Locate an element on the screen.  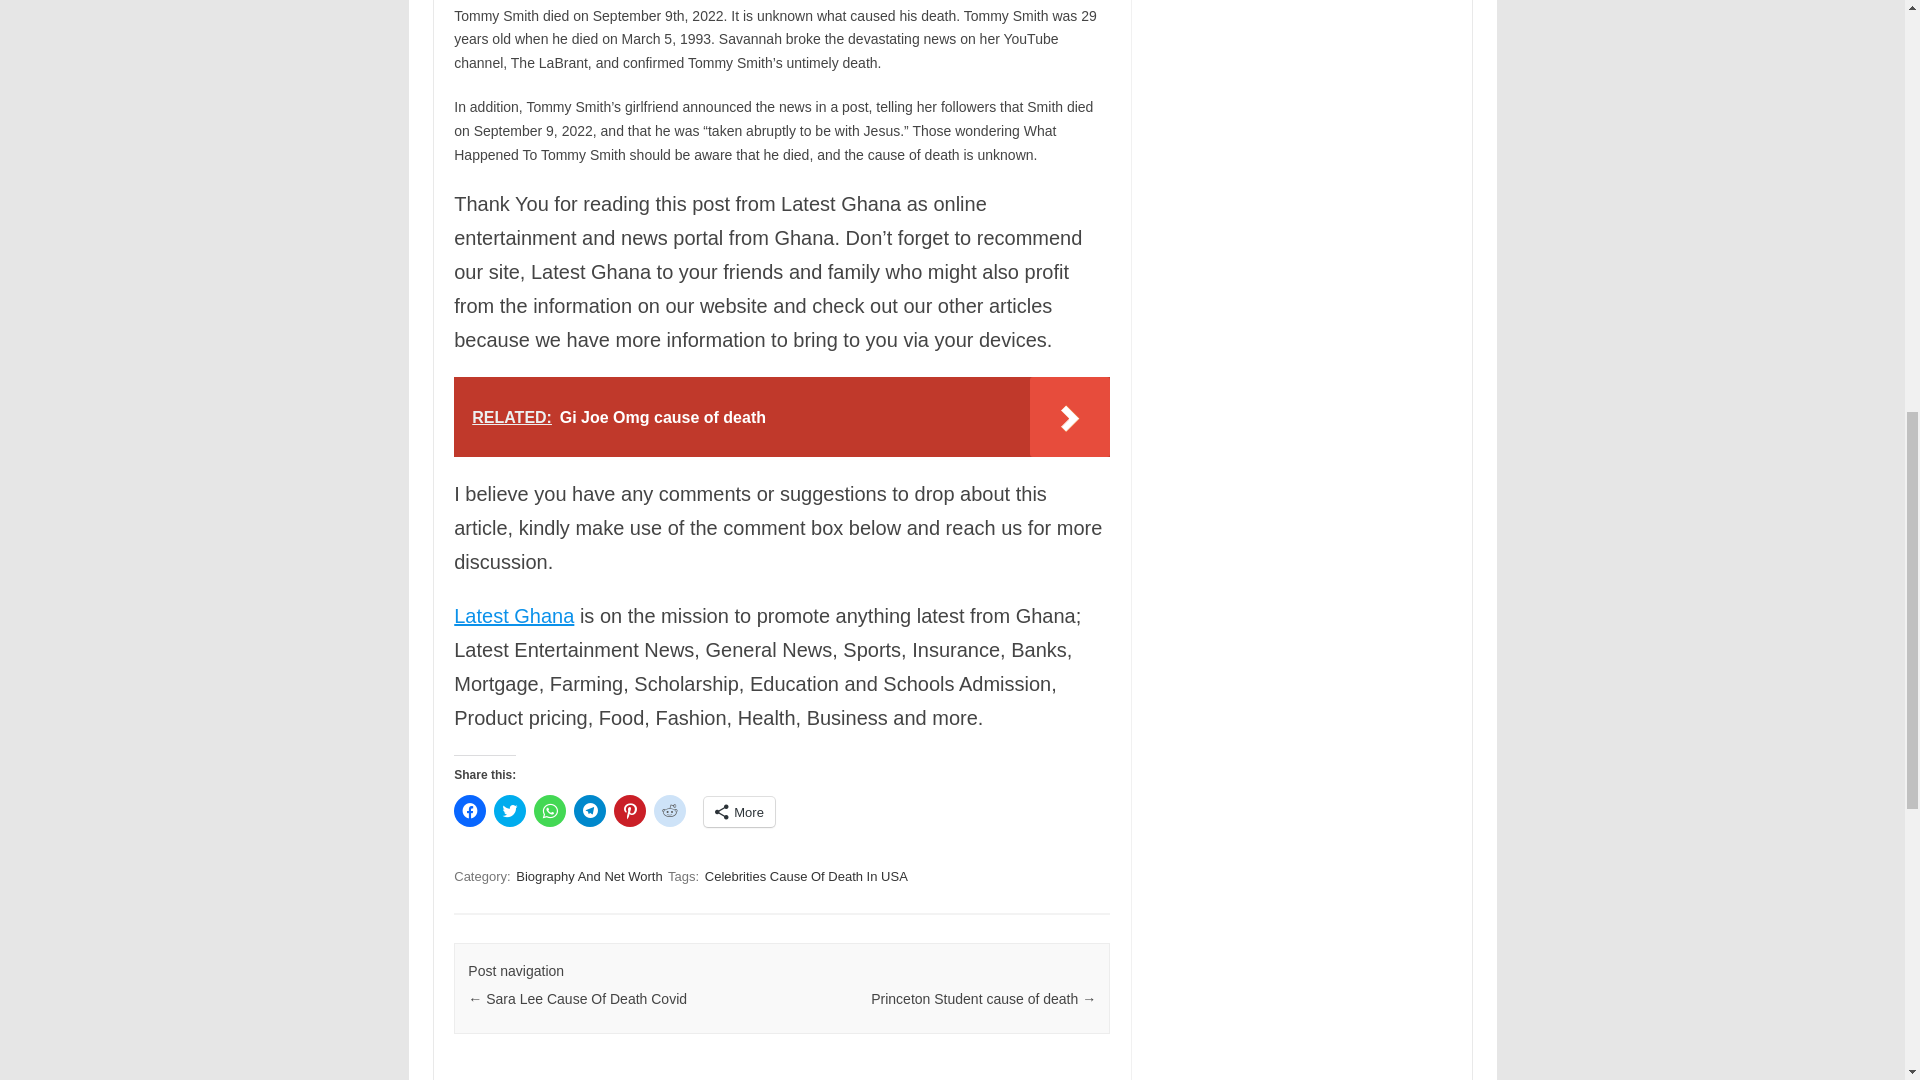
Click to share on Twitter is located at coordinates (510, 810).